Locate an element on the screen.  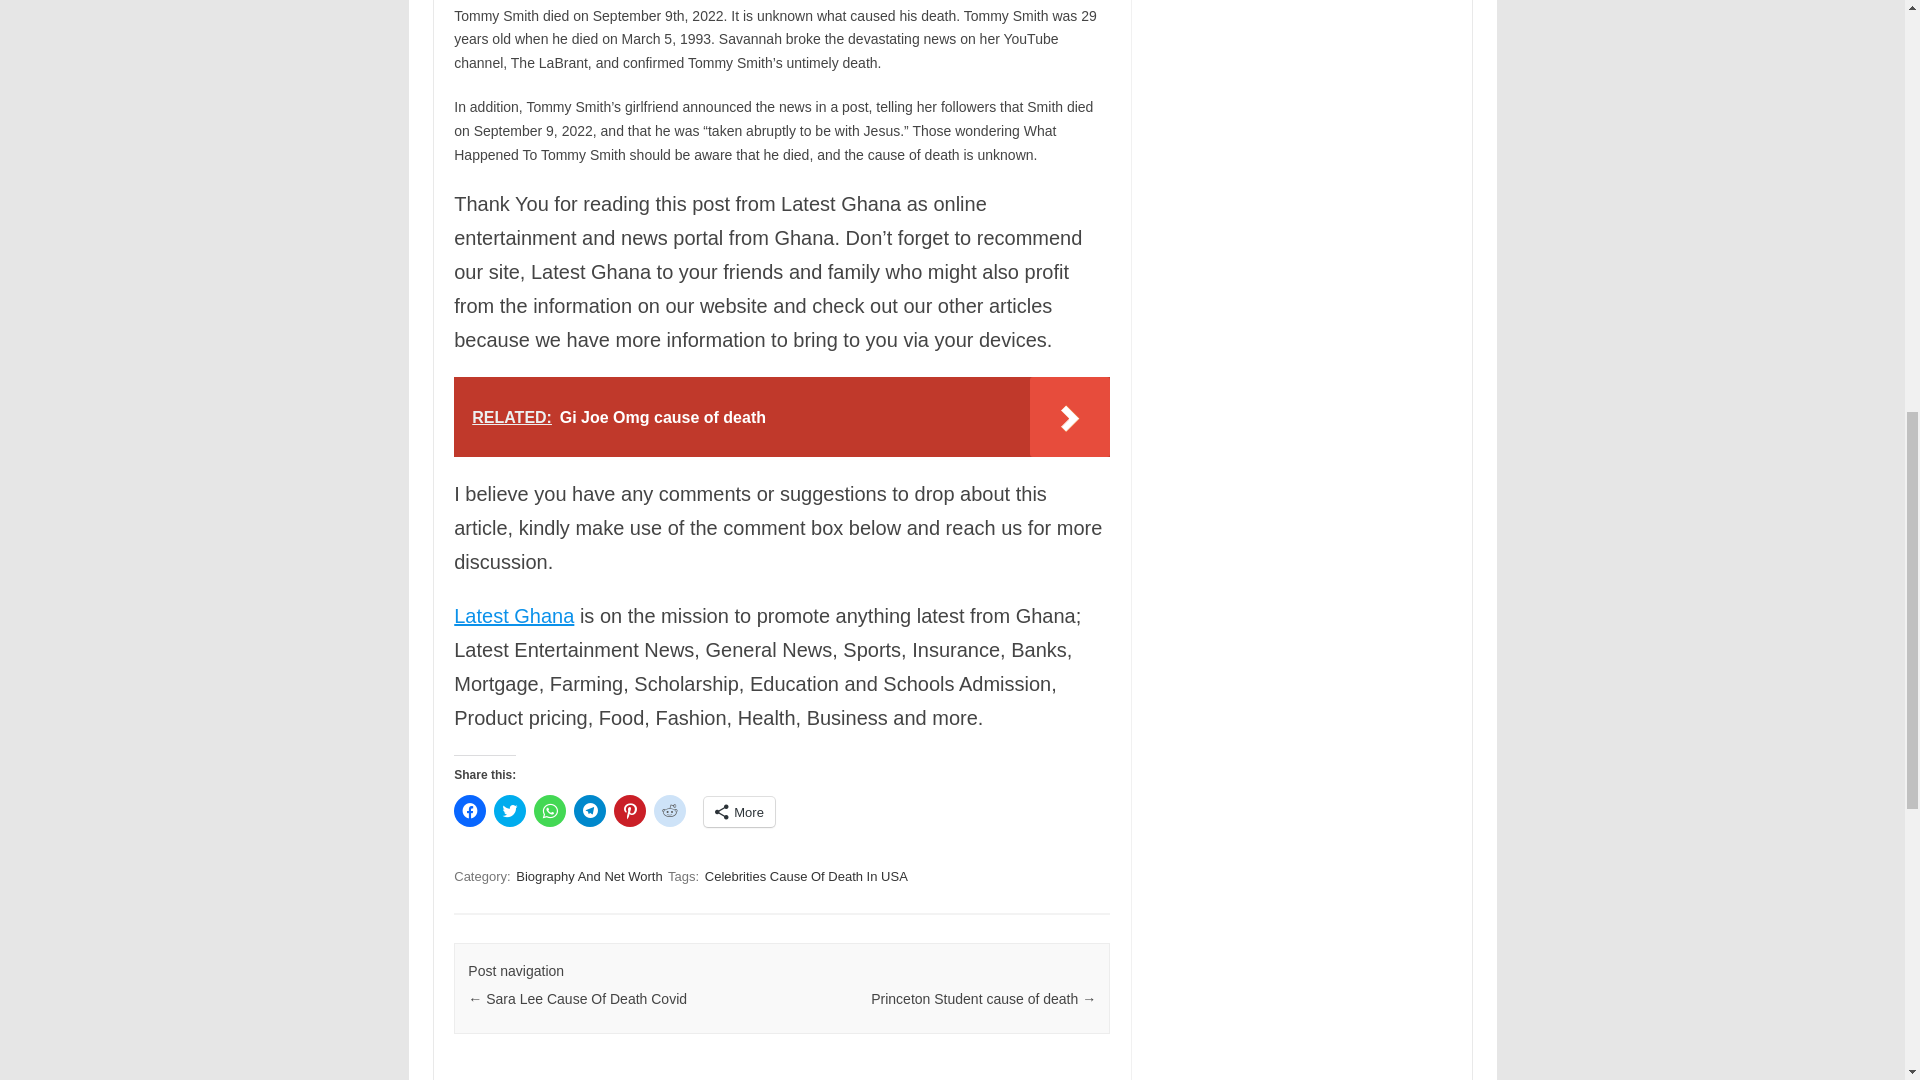
Click to share on Twitter is located at coordinates (510, 810).